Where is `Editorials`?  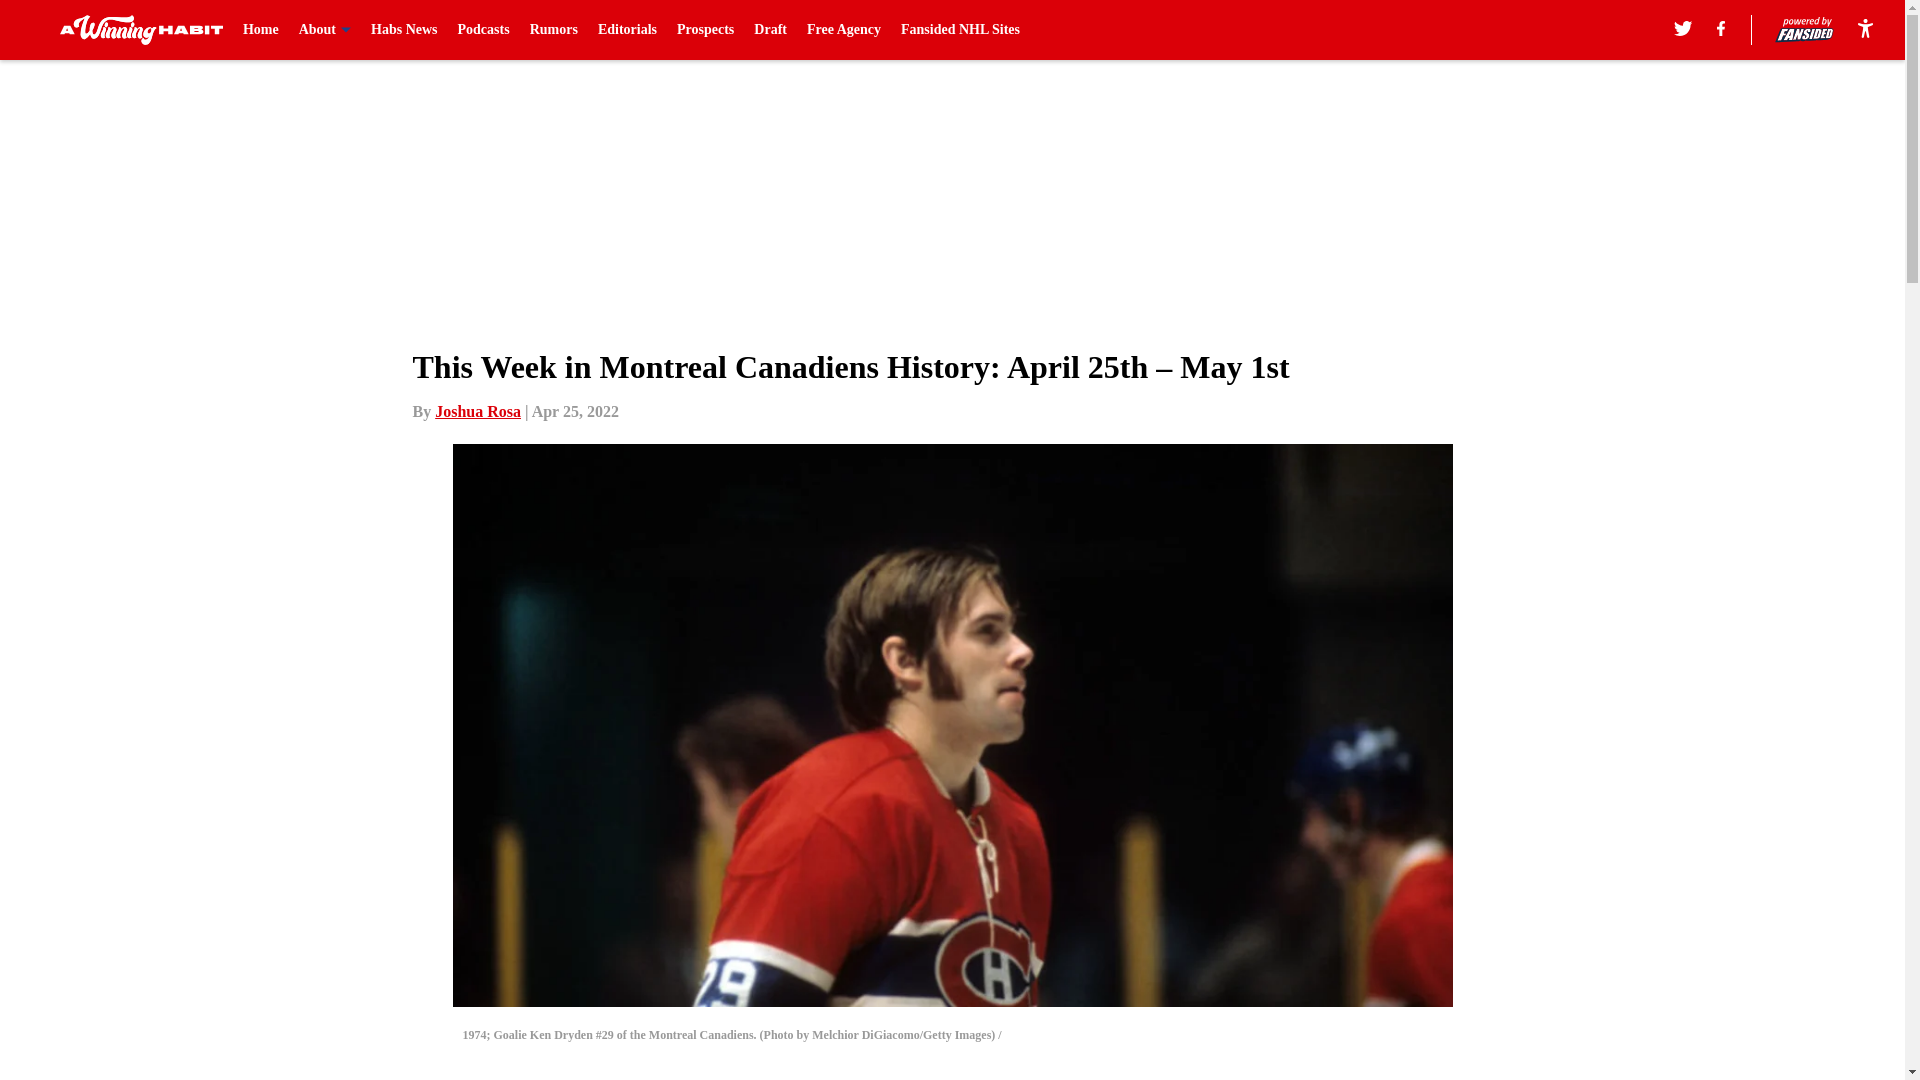 Editorials is located at coordinates (626, 30).